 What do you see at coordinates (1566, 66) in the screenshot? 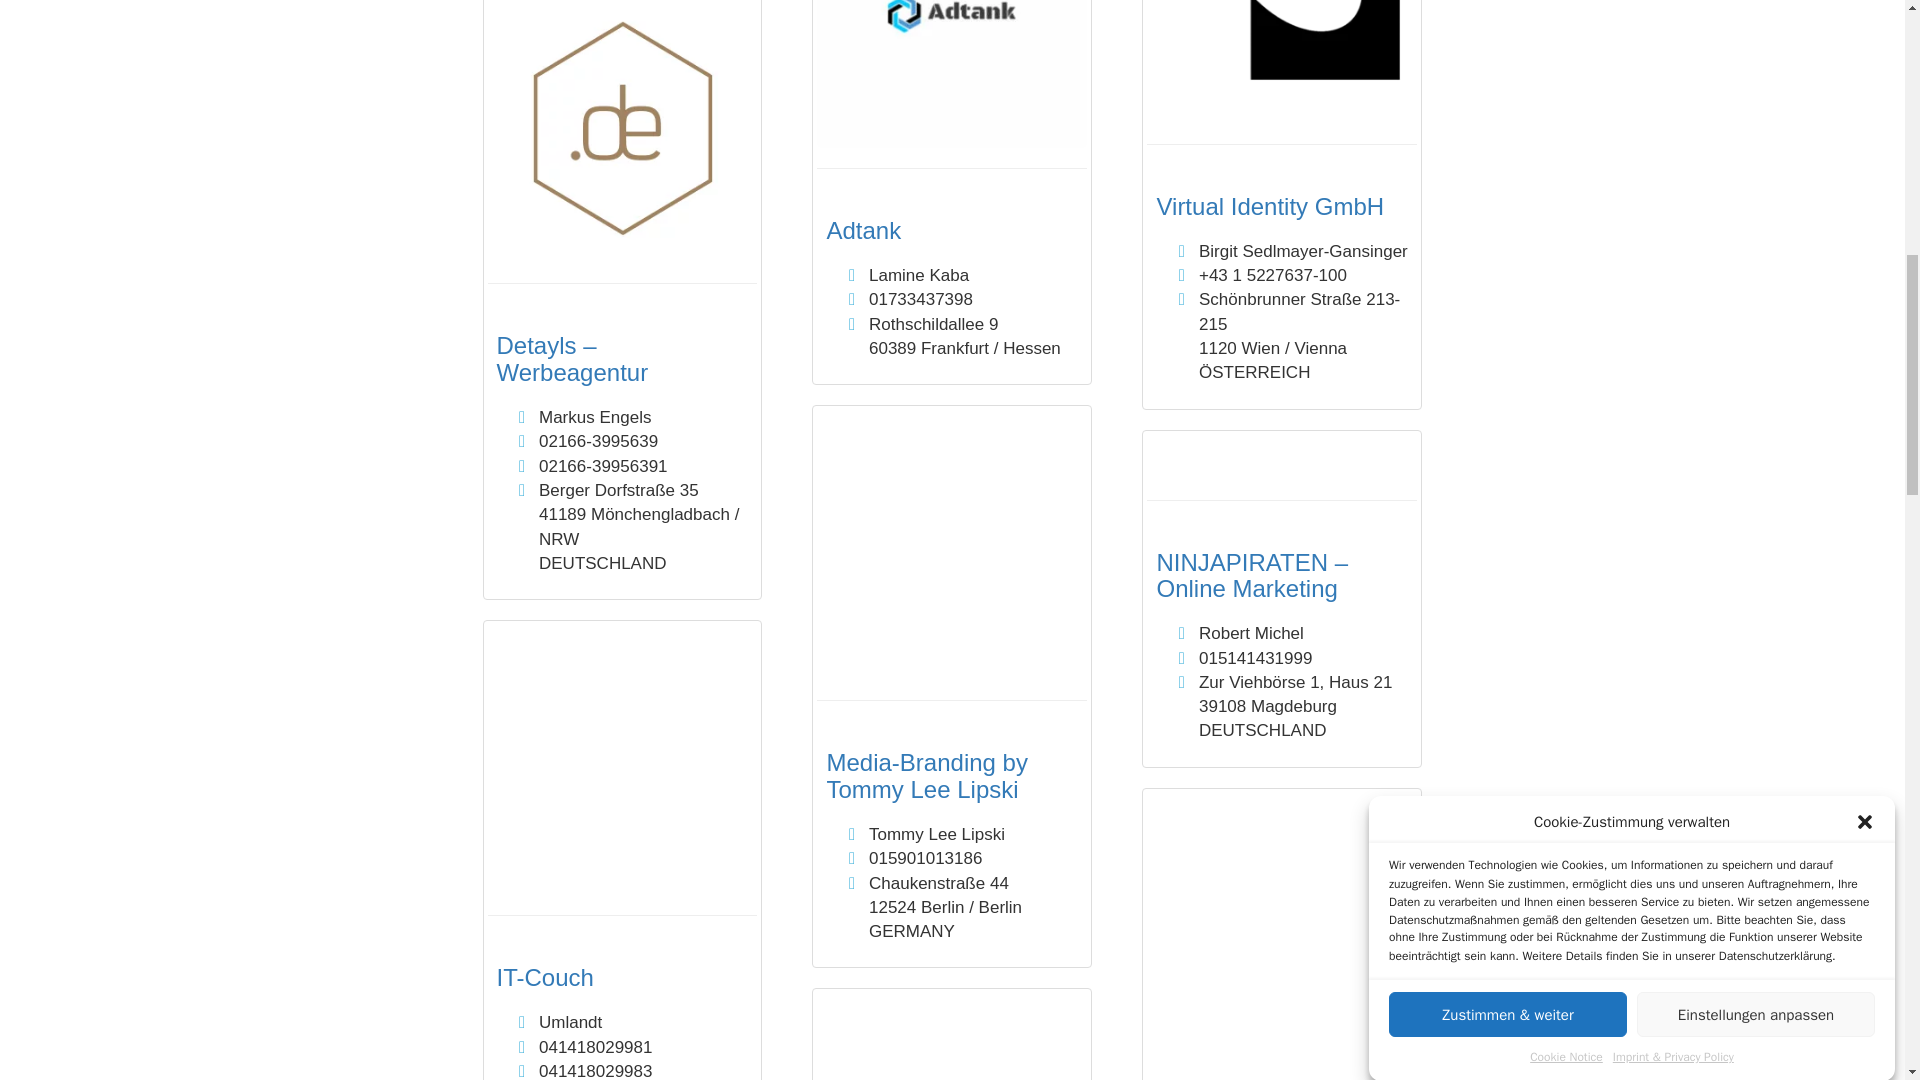
I see `Cookie Notice` at bounding box center [1566, 66].